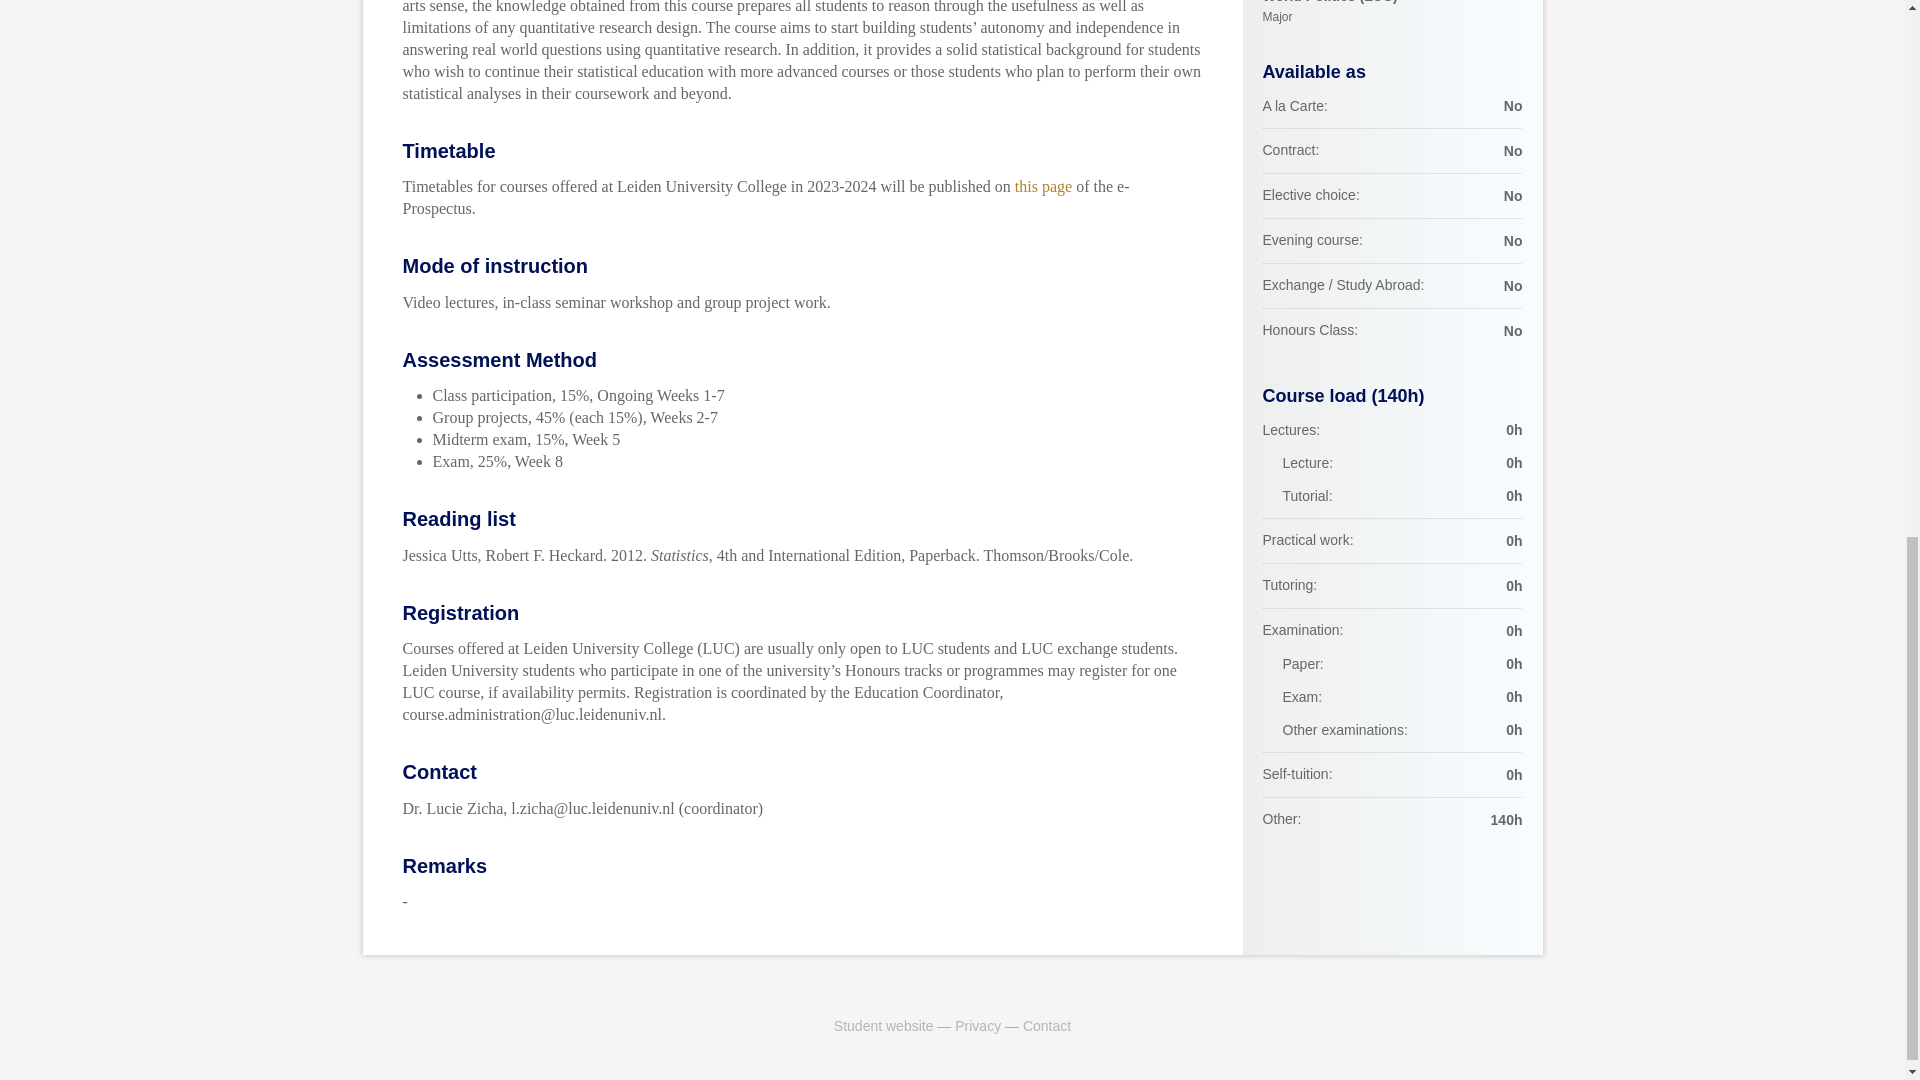 This screenshot has height=1080, width=1920. I want to click on Student website, so click(883, 1026).